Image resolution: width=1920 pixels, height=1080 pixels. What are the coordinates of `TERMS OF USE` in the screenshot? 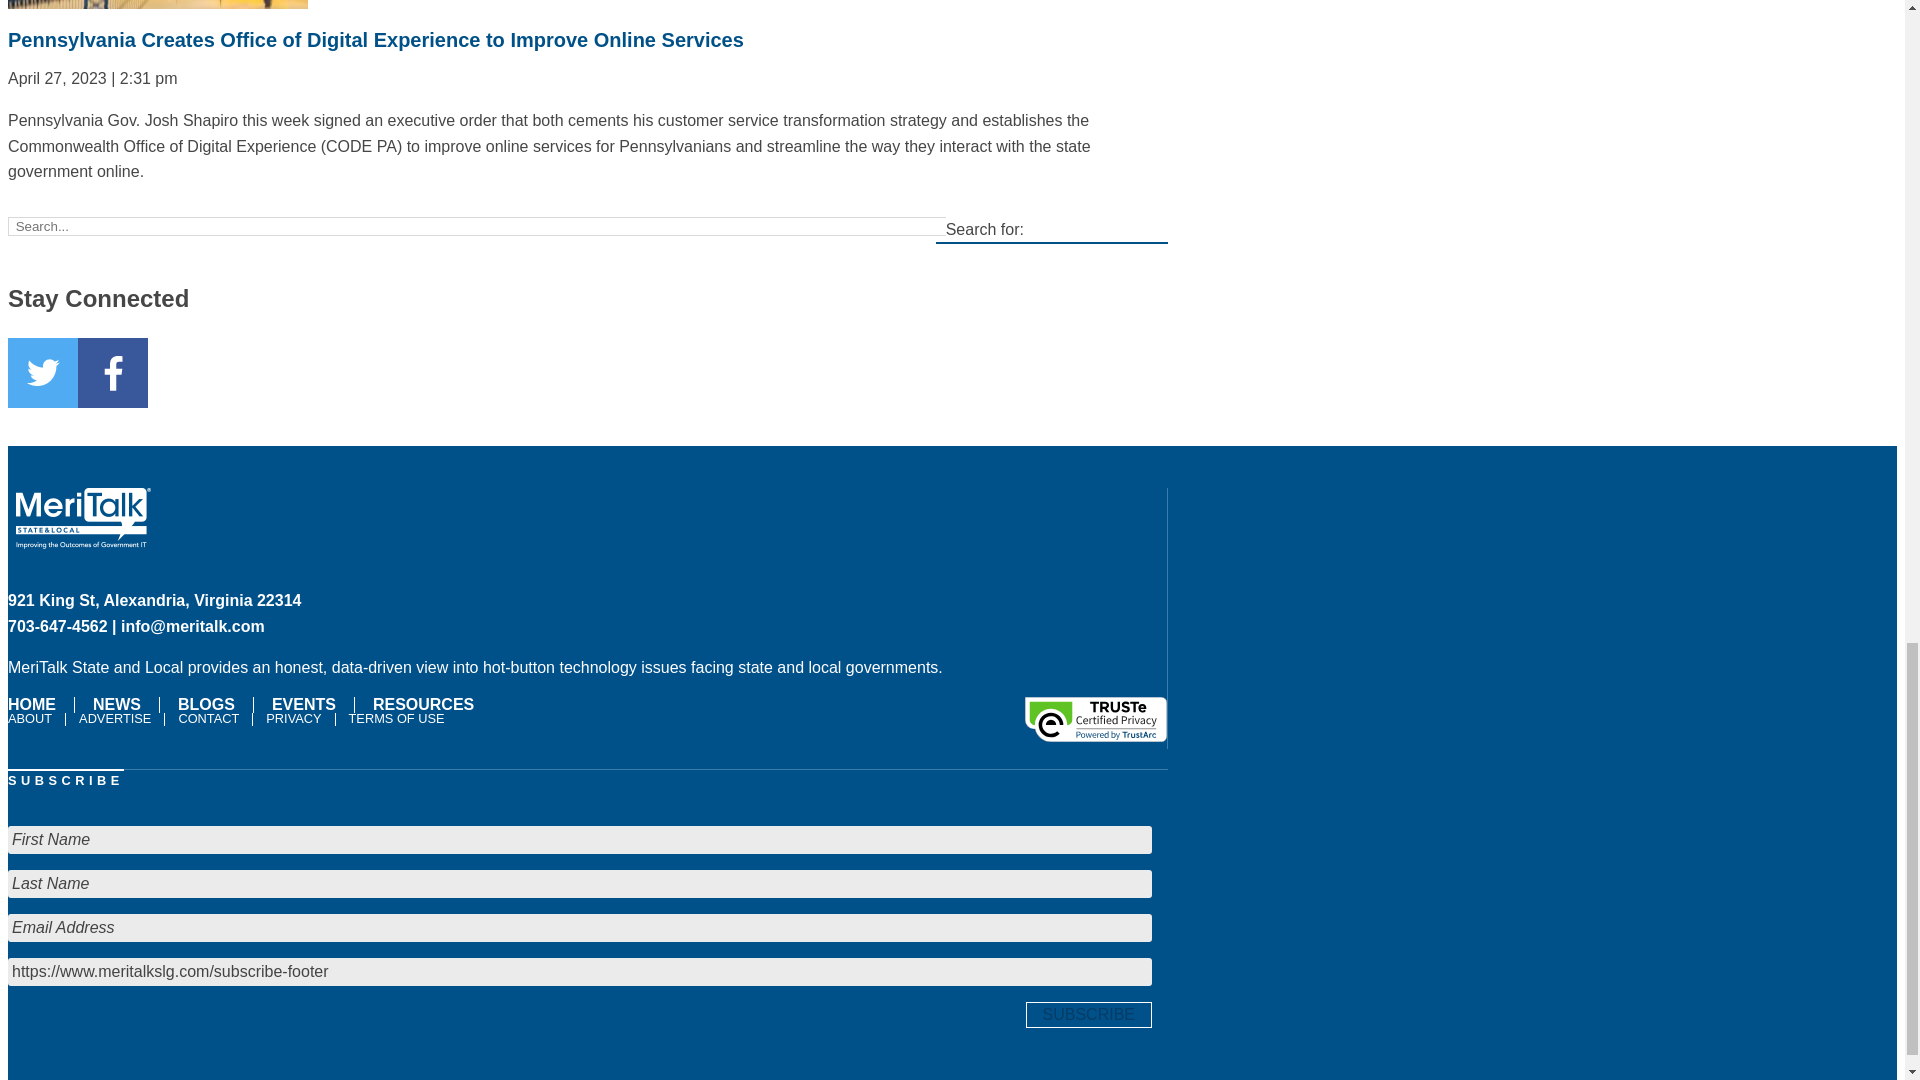 It's located at (396, 718).